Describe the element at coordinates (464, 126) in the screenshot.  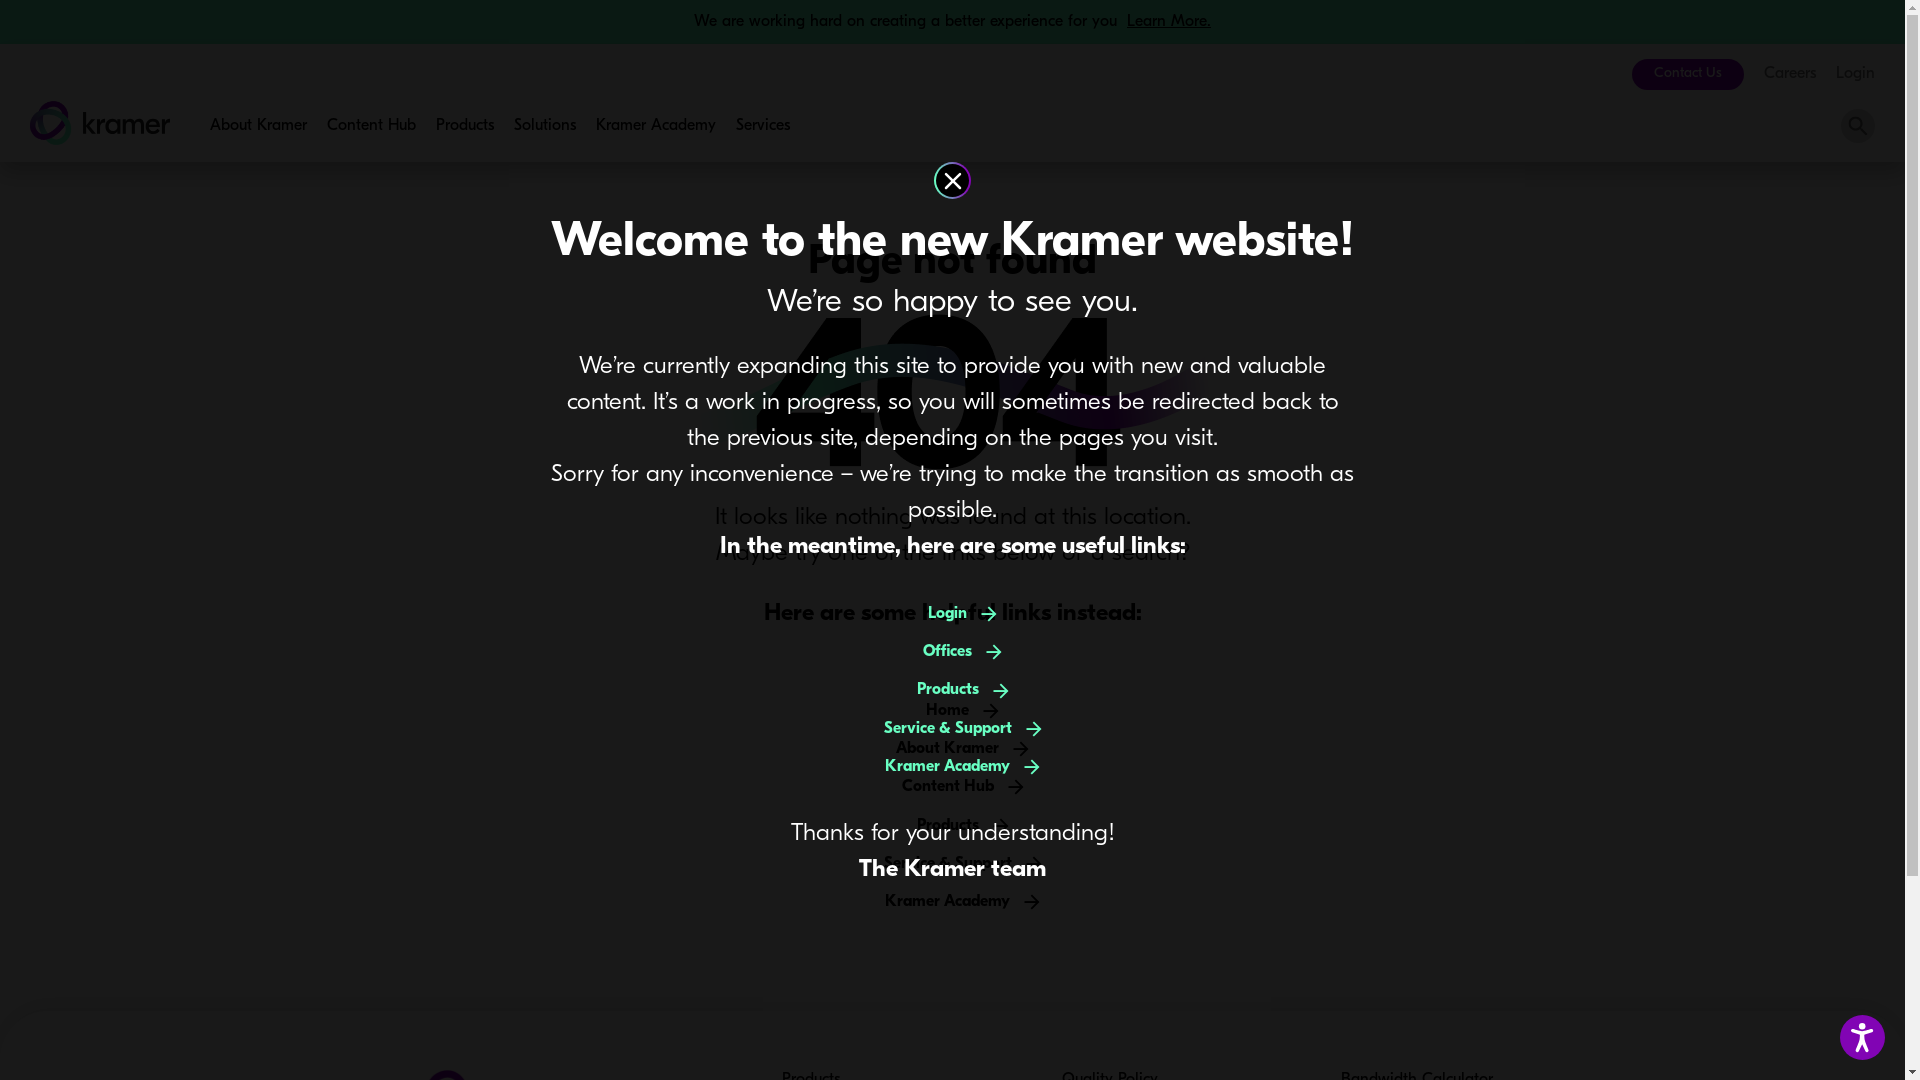
I see `Products
New Window` at that location.